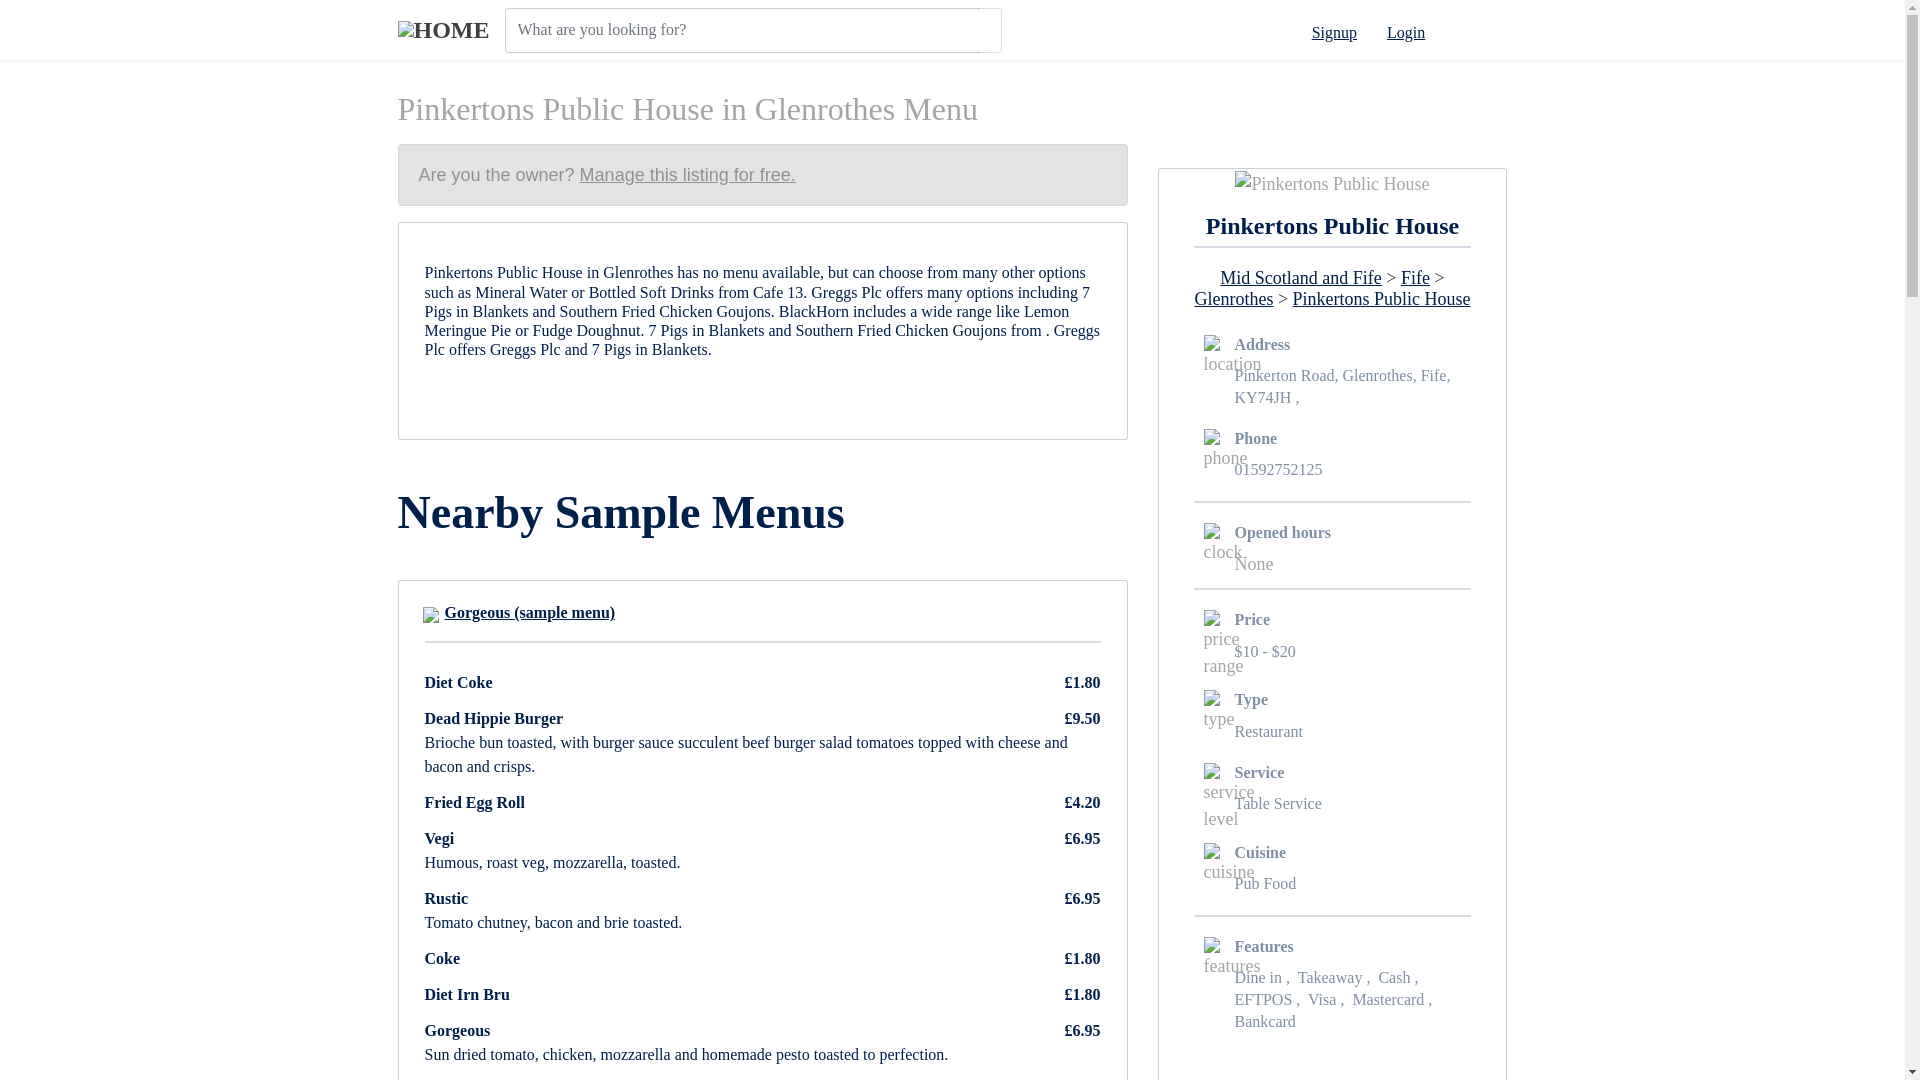 The width and height of the screenshot is (1920, 1080). What do you see at coordinates (1233, 298) in the screenshot?
I see `Glenrothes` at bounding box center [1233, 298].